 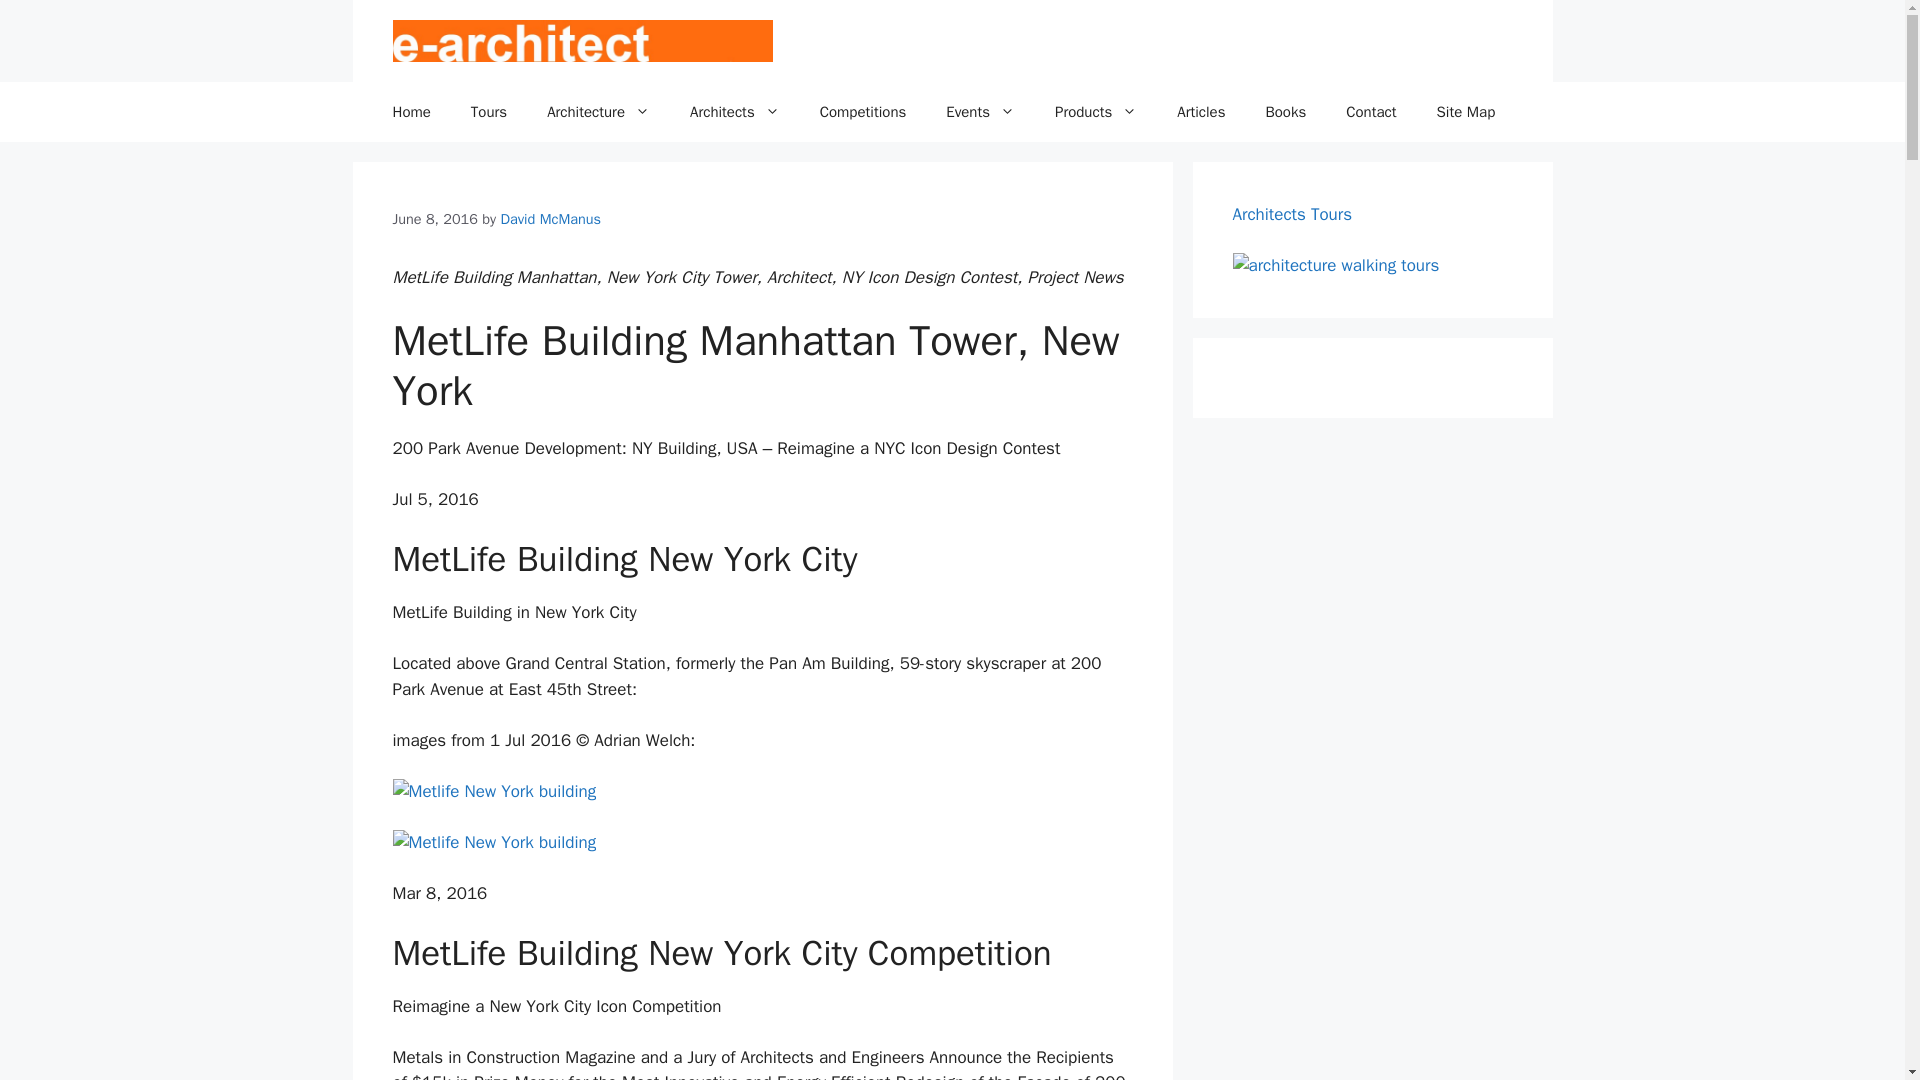 What do you see at coordinates (488, 112) in the screenshot?
I see `Tours` at bounding box center [488, 112].